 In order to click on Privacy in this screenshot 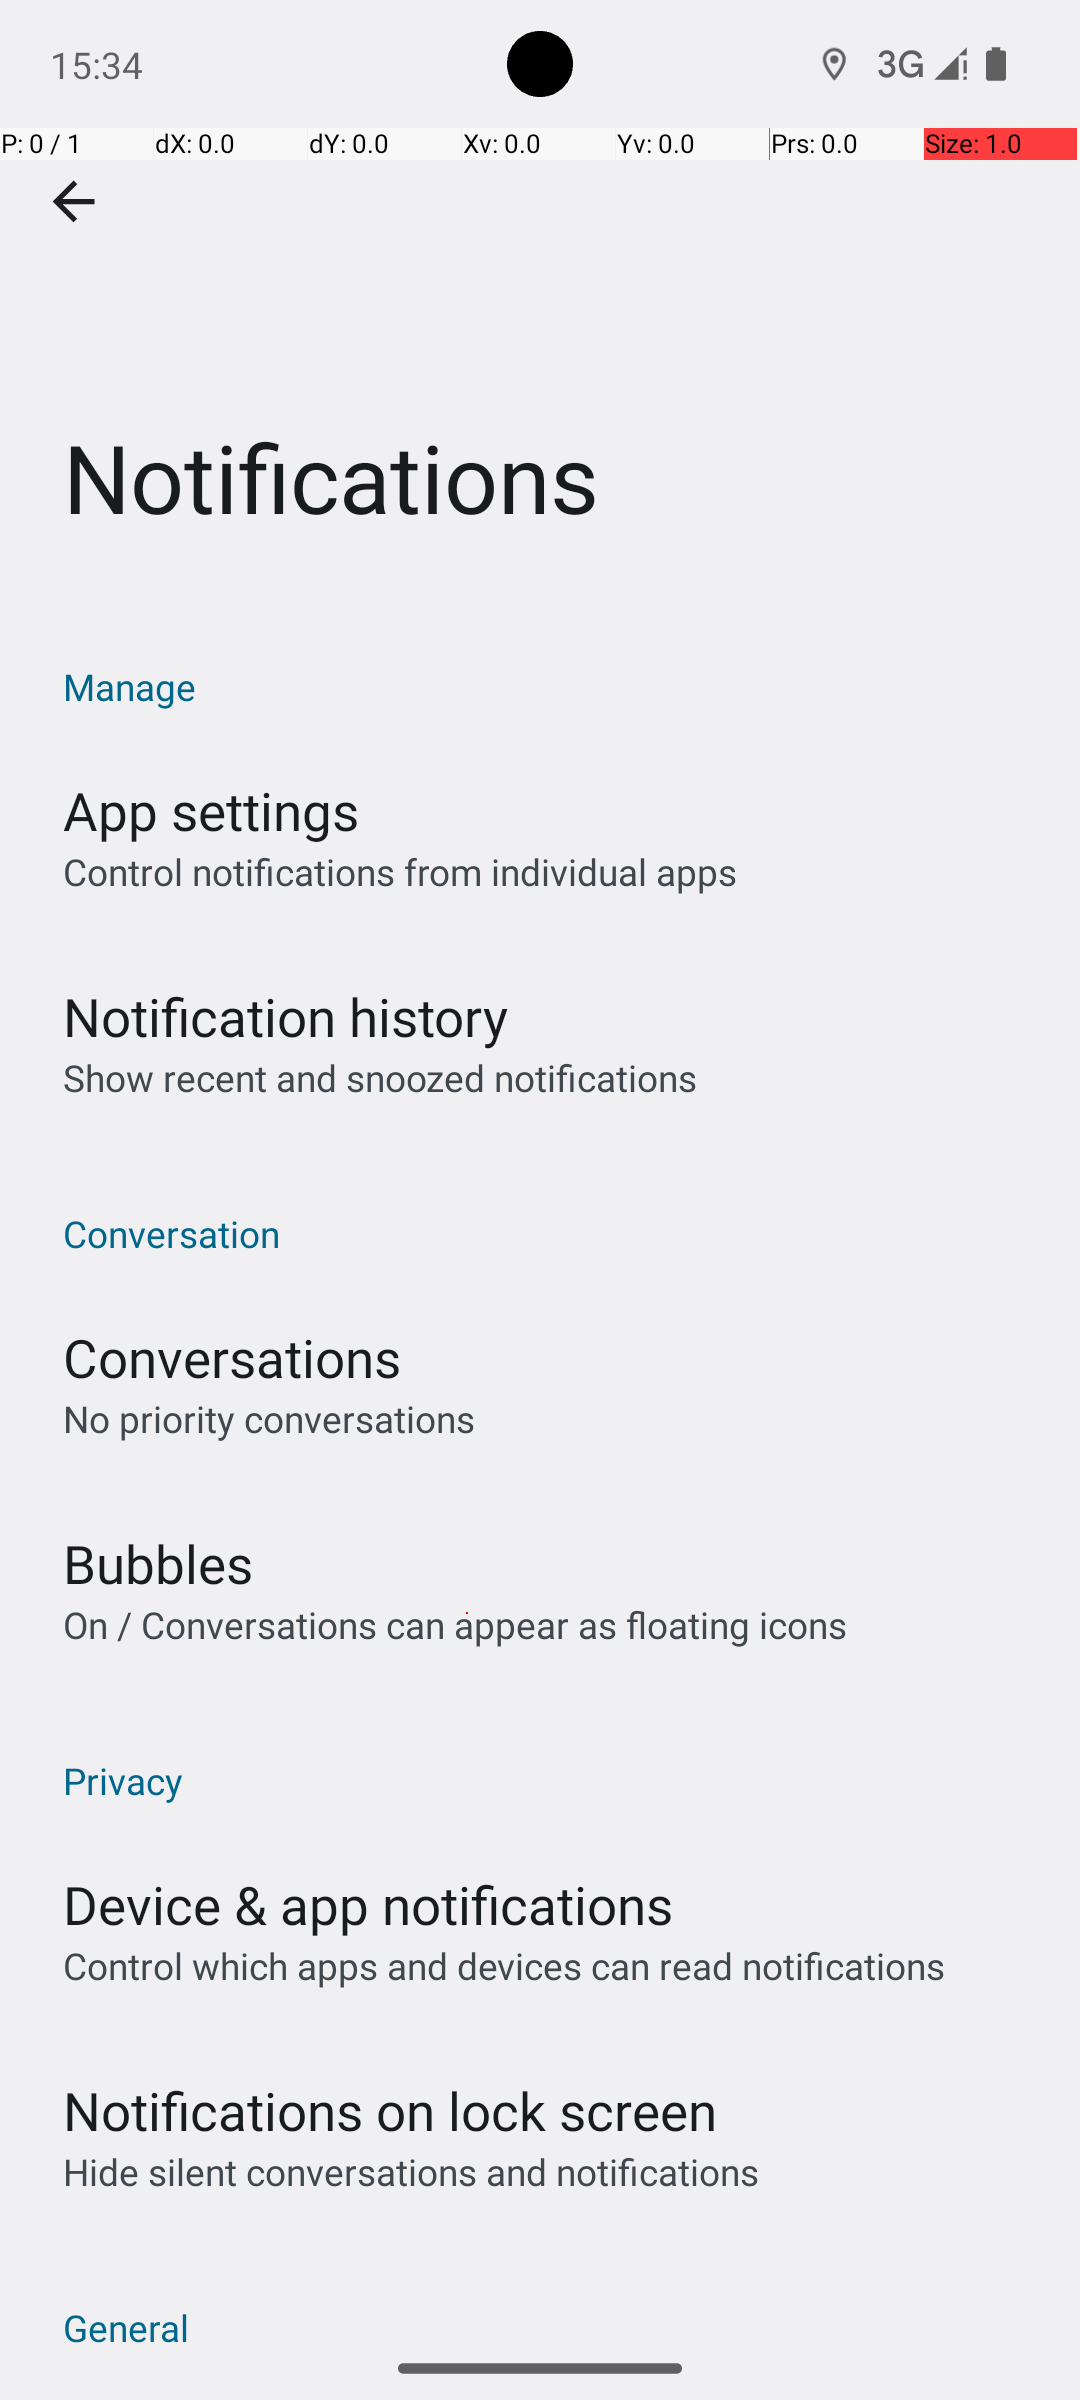, I will do `click(550, 1780)`.